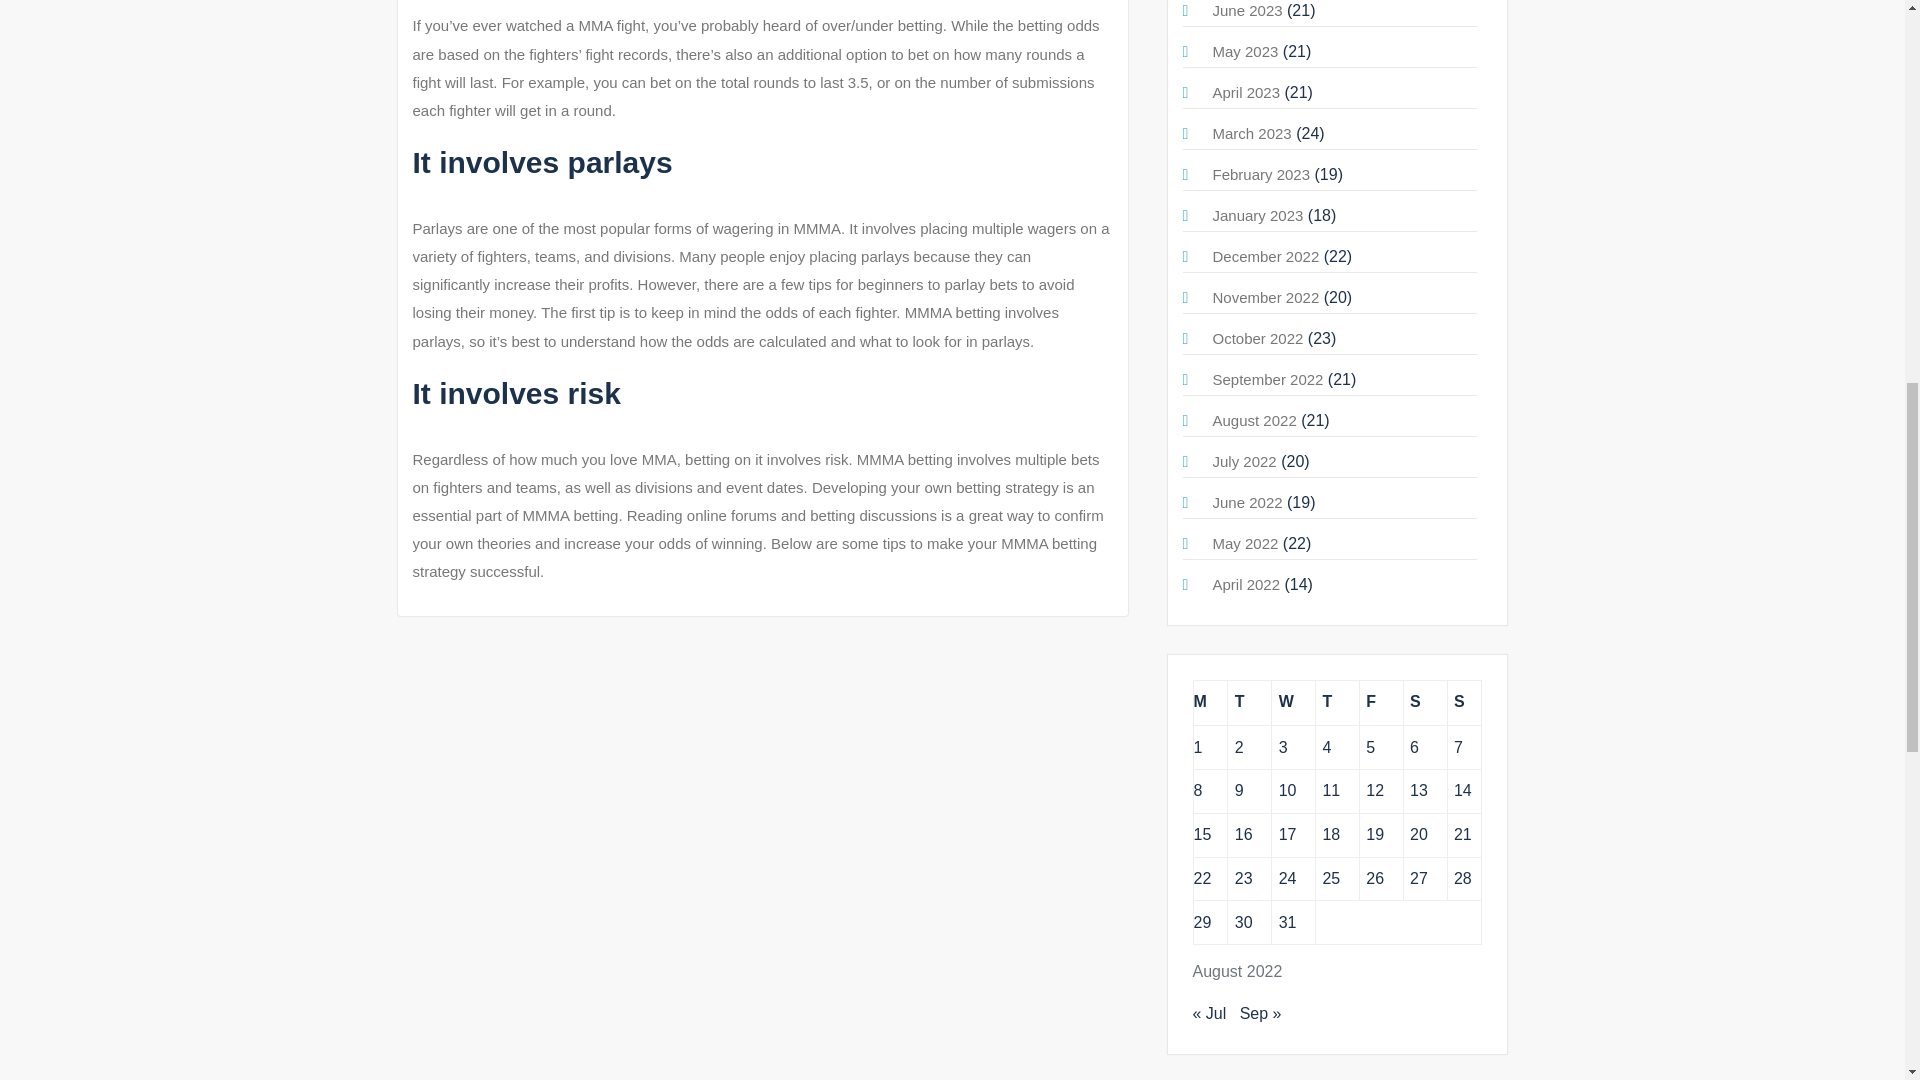 The height and width of the screenshot is (1080, 1920). What do you see at coordinates (1381, 702) in the screenshot?
I see `Friday` at bounding box center [1381, 702].